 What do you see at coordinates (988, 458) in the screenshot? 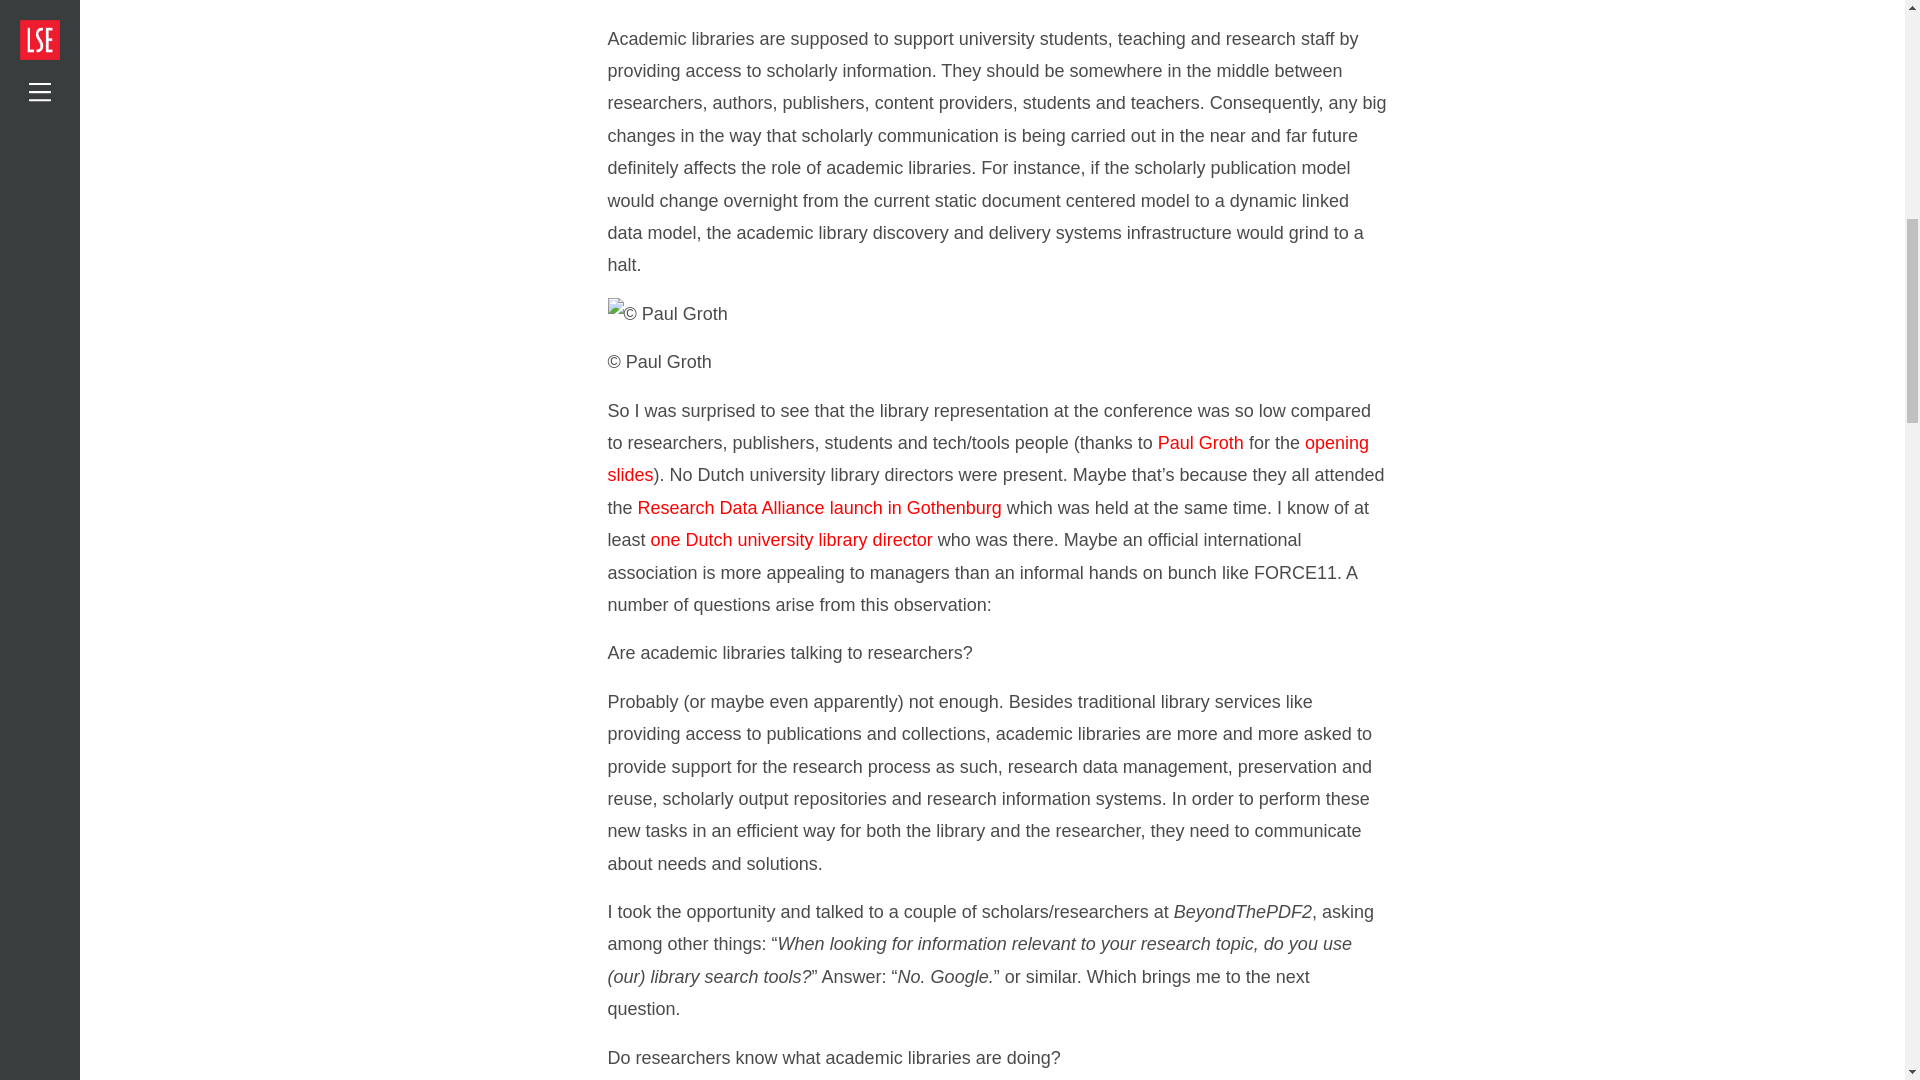
I see `opening slides` at bounding box center [988, 458].